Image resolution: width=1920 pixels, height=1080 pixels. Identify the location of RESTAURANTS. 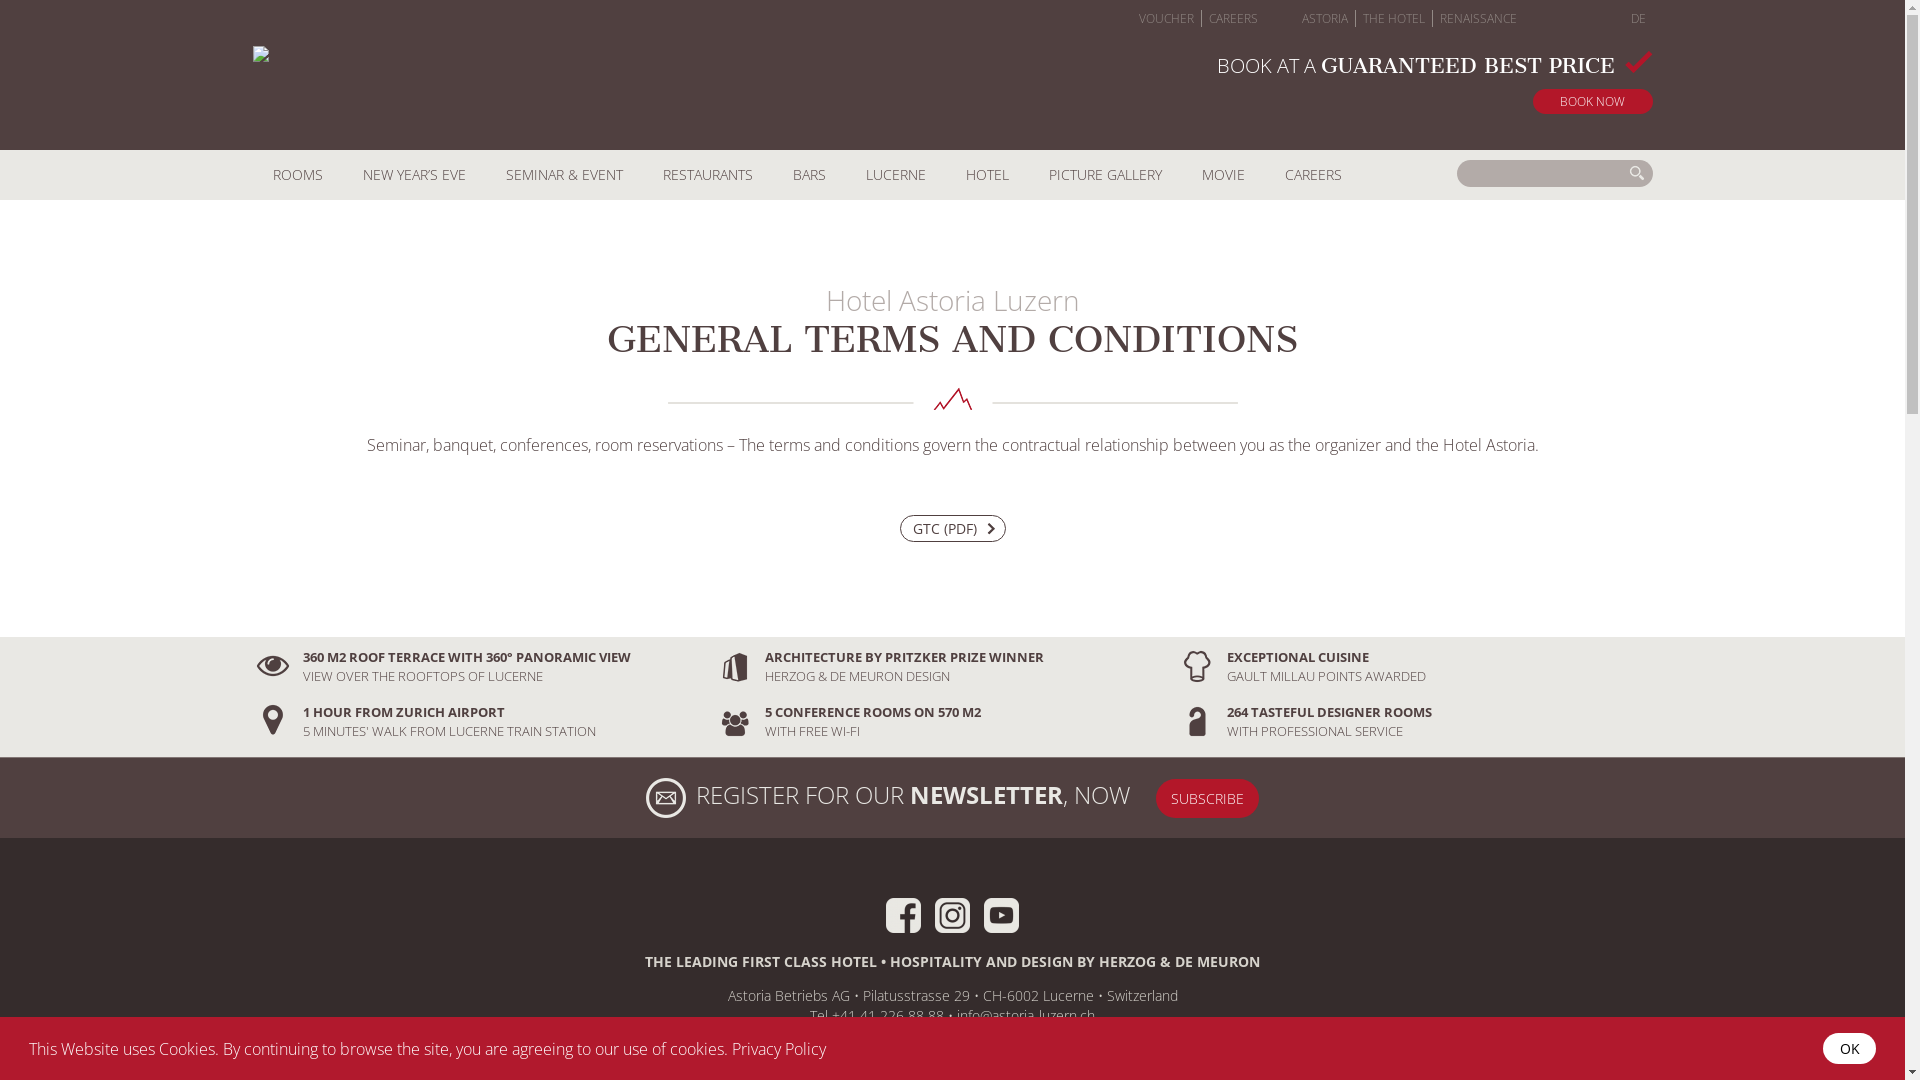
(707, 175).